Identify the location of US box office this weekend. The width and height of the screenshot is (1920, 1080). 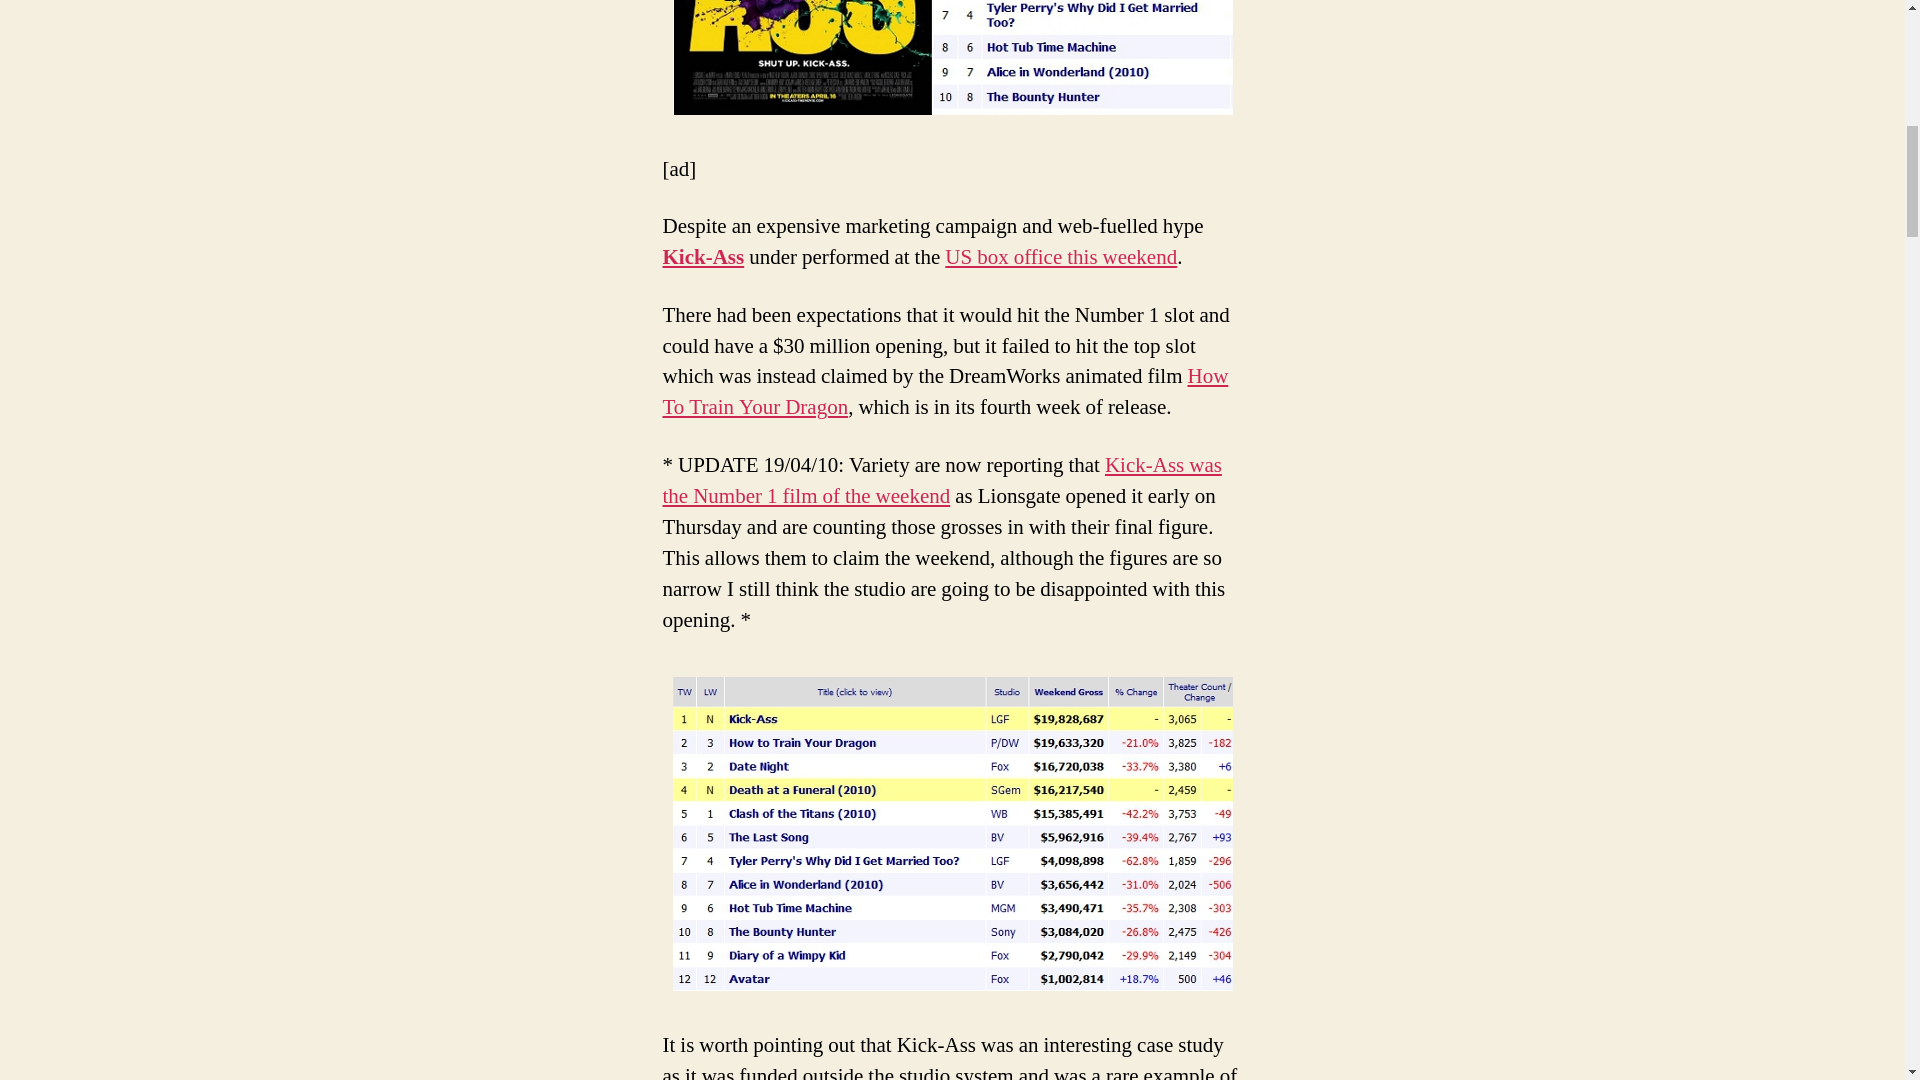
(1060, 258).